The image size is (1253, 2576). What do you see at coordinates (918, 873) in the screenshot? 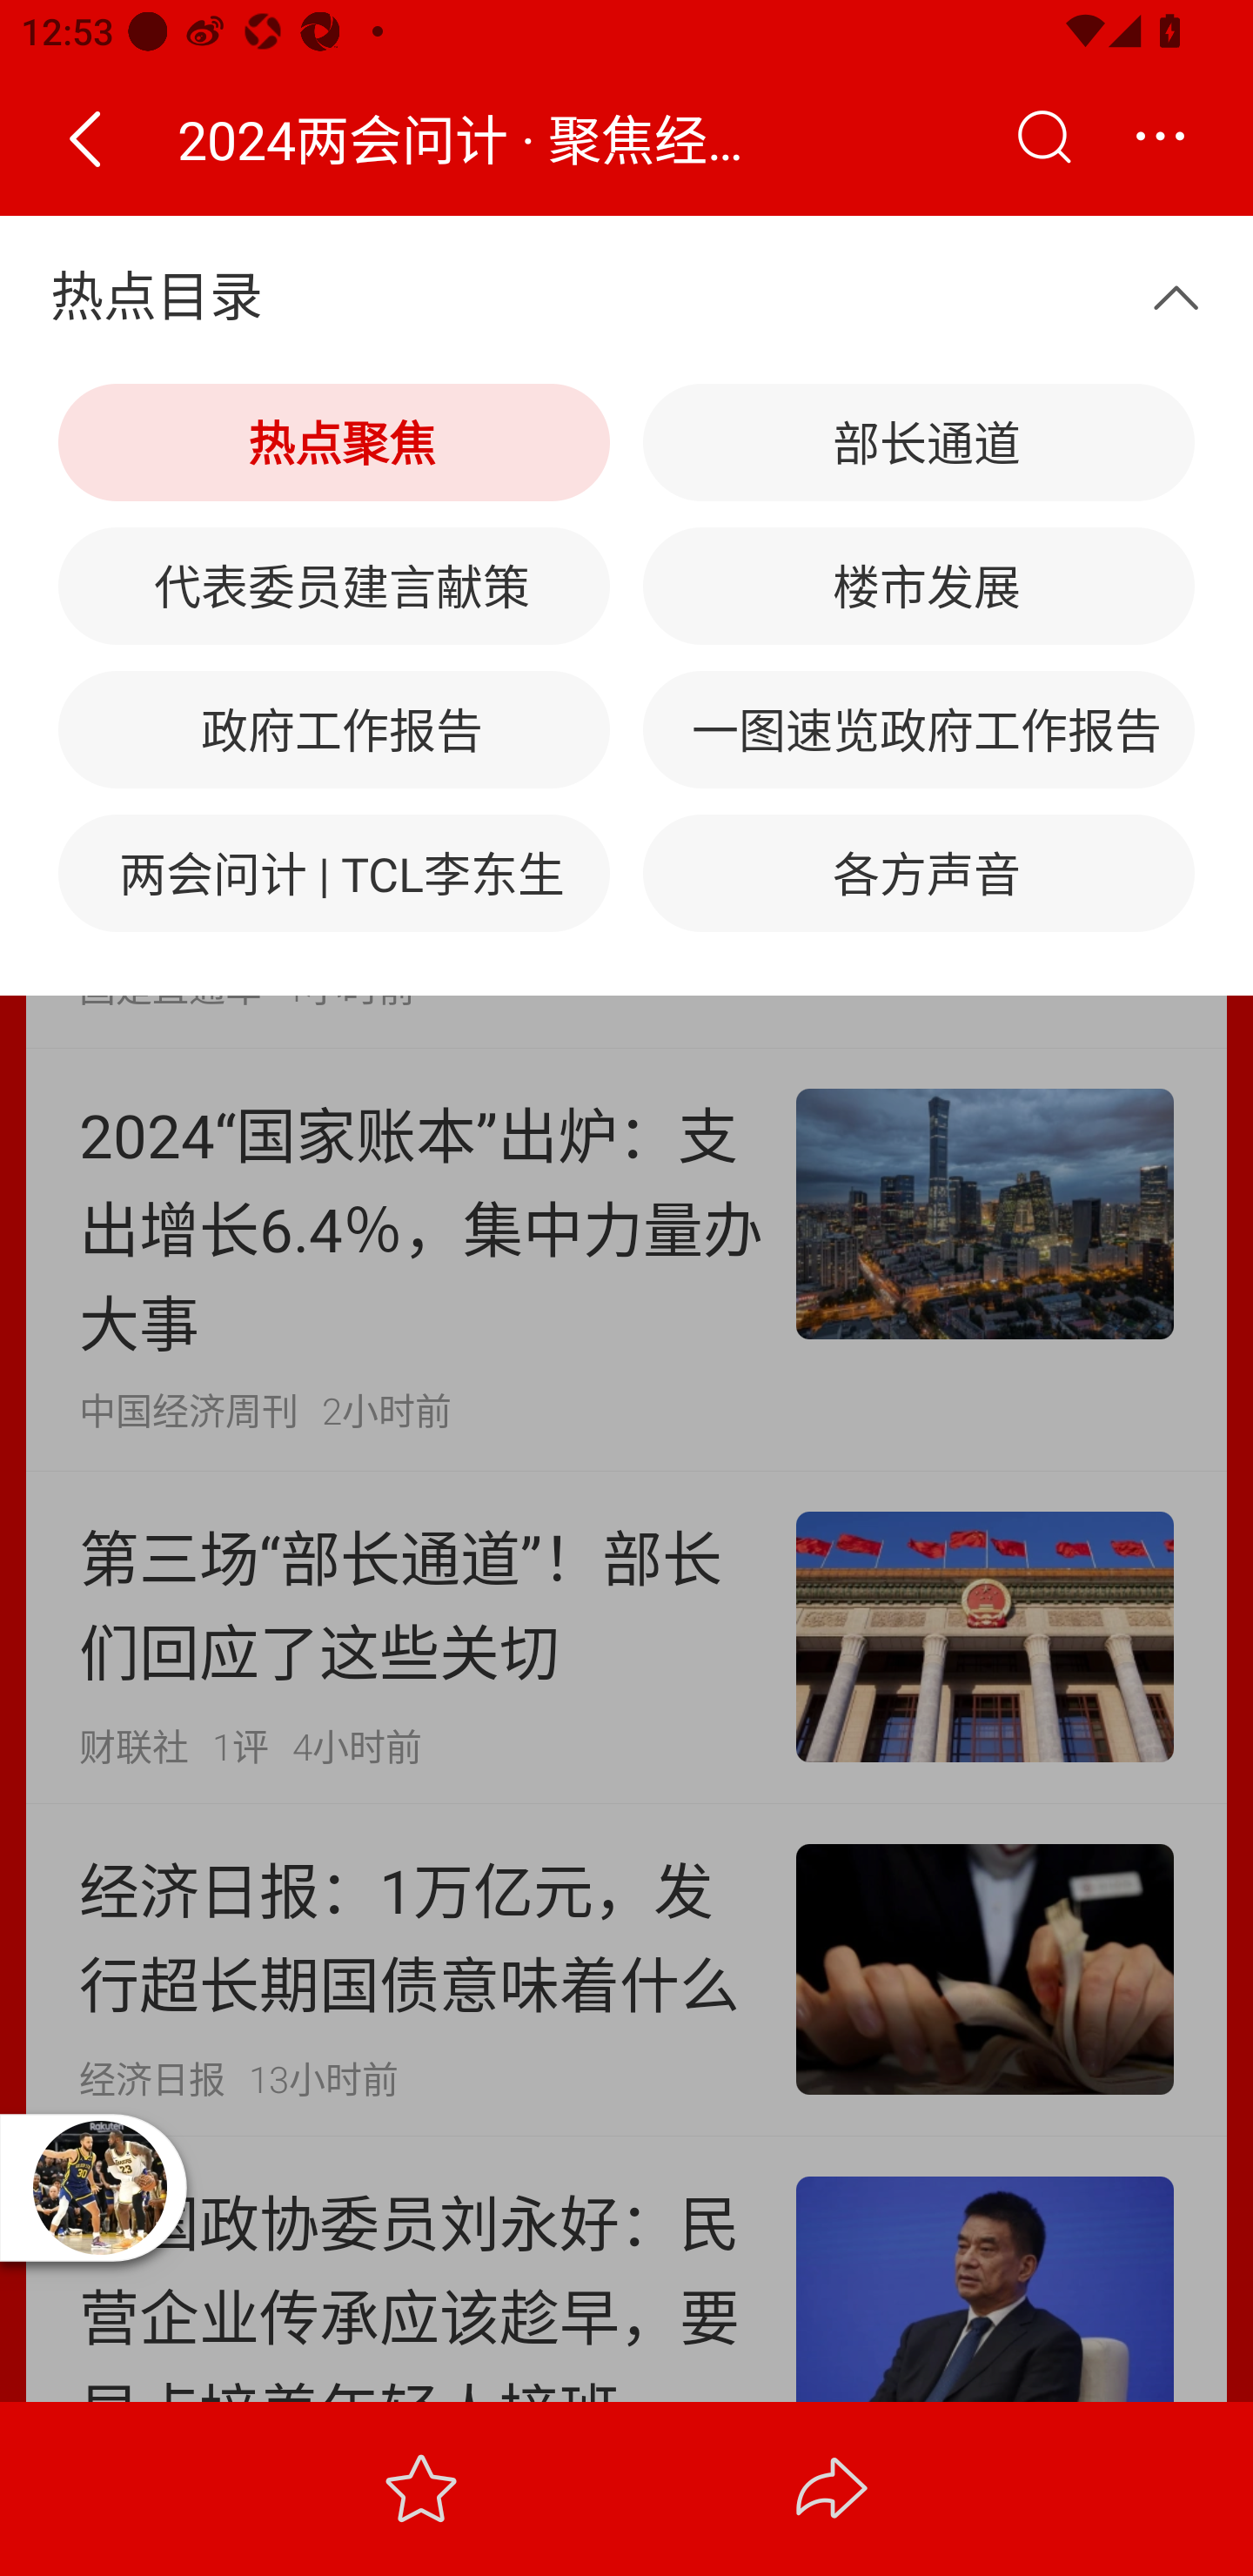
I see `各方声音` at bounding box center [918, 873].